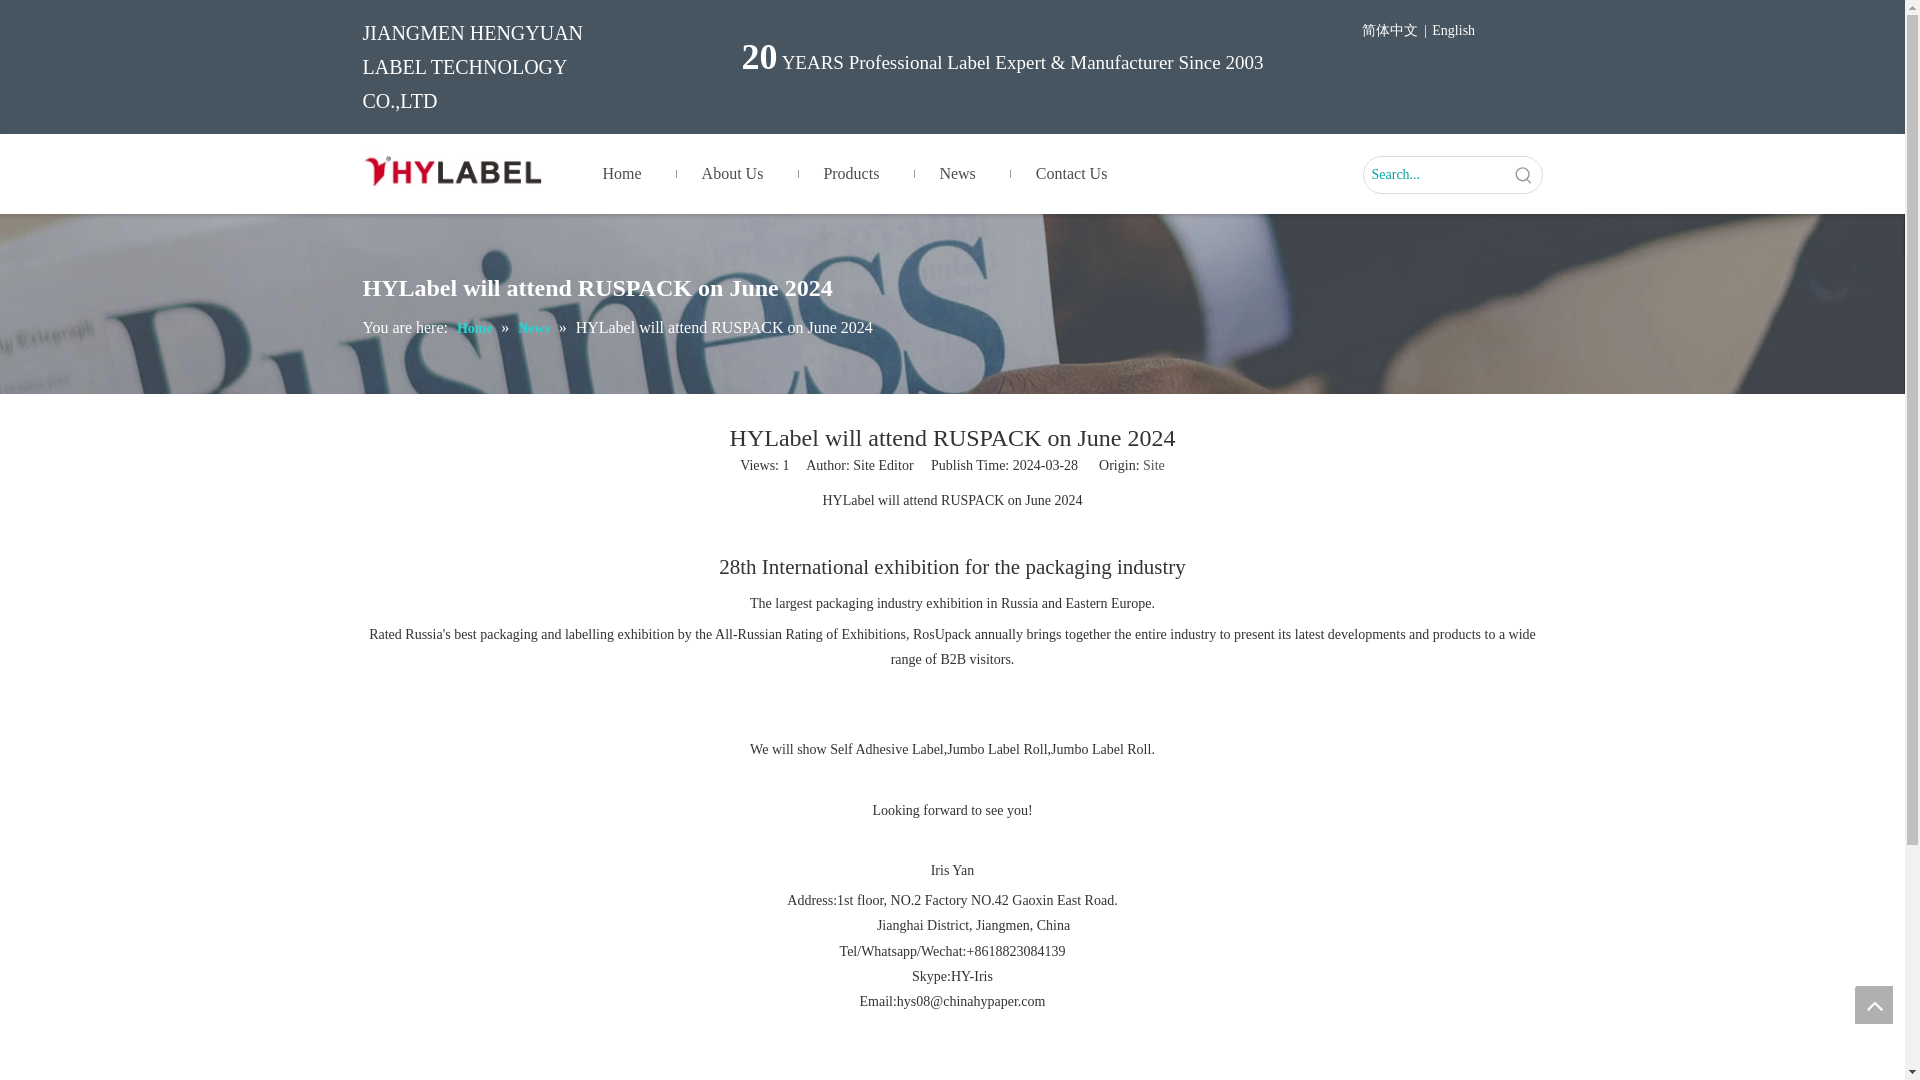 The image size is (1920, 1080). What do you see at coordinates (1072, 174) in the screenshot?
I see `Contact Us` at bounding box center [1072, 174].